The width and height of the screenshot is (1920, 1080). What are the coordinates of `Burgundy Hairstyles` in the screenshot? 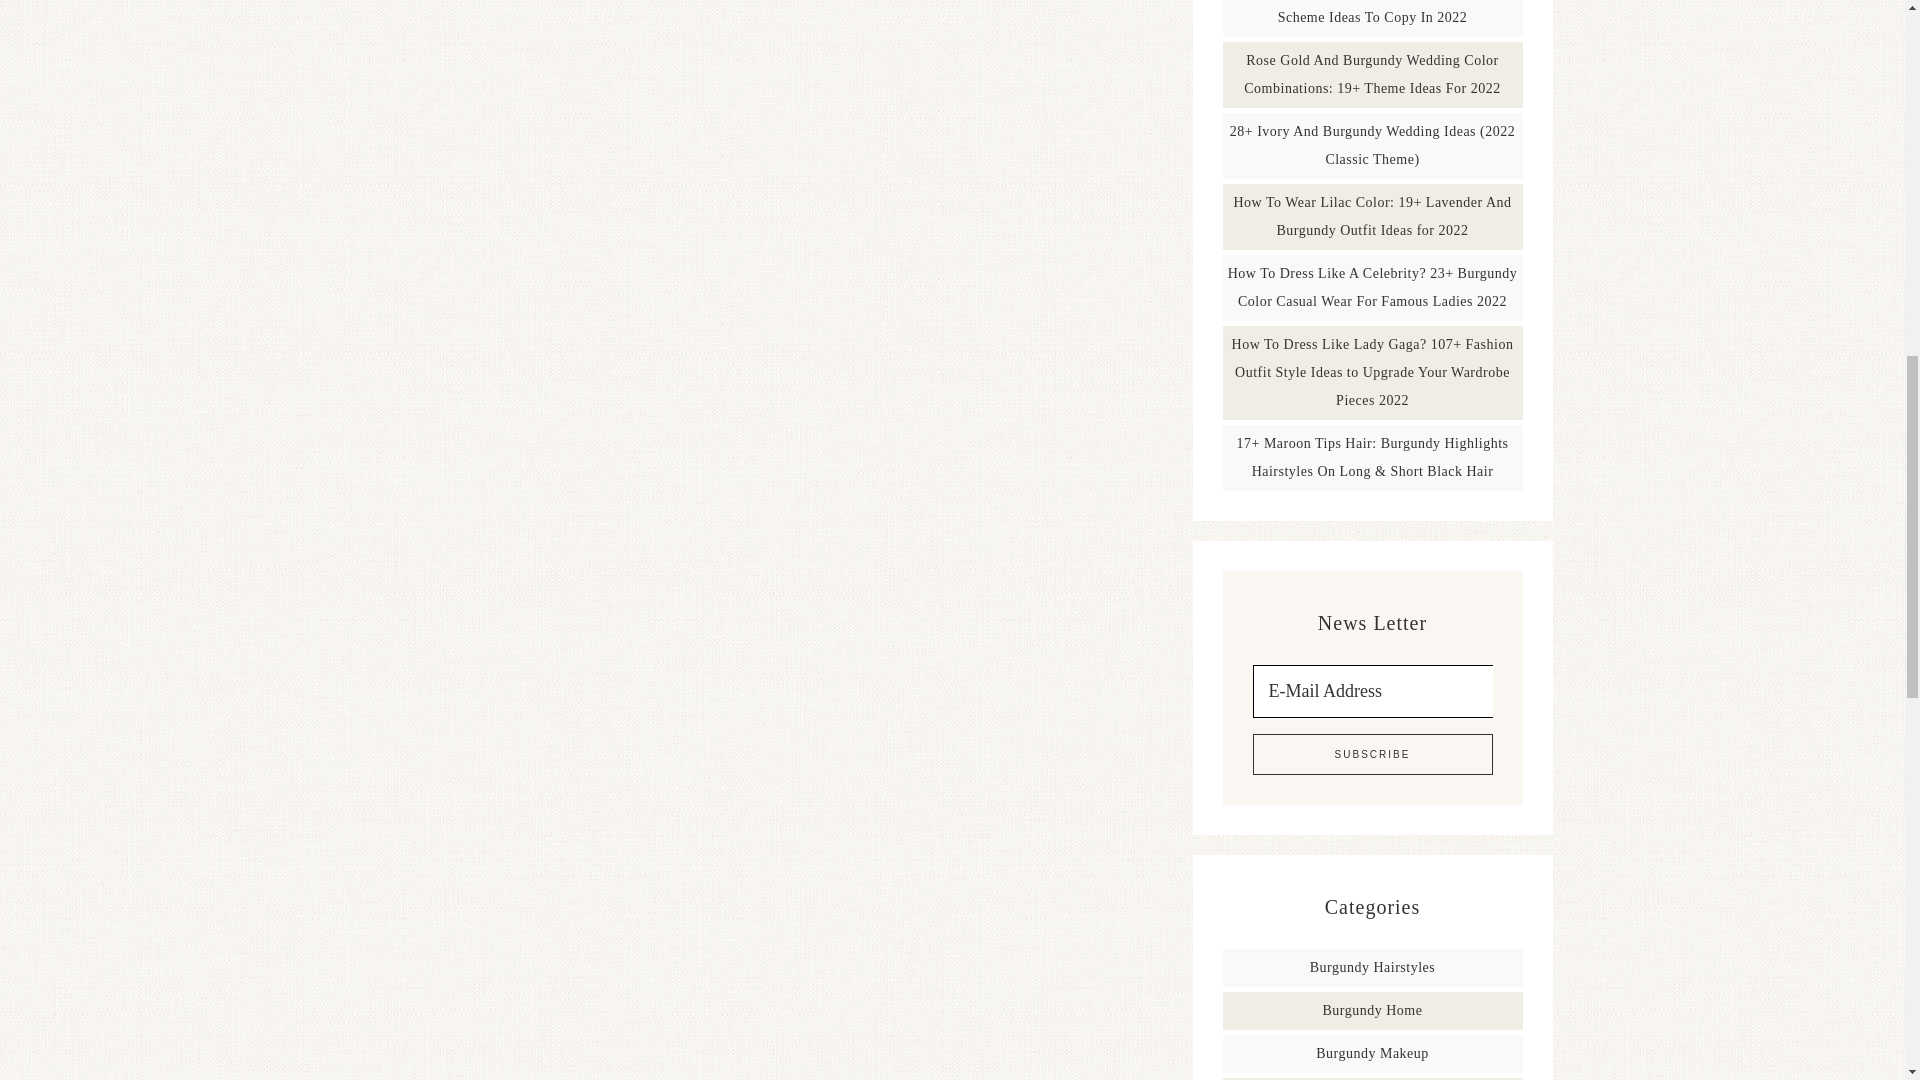 It's located at (1372, 968).